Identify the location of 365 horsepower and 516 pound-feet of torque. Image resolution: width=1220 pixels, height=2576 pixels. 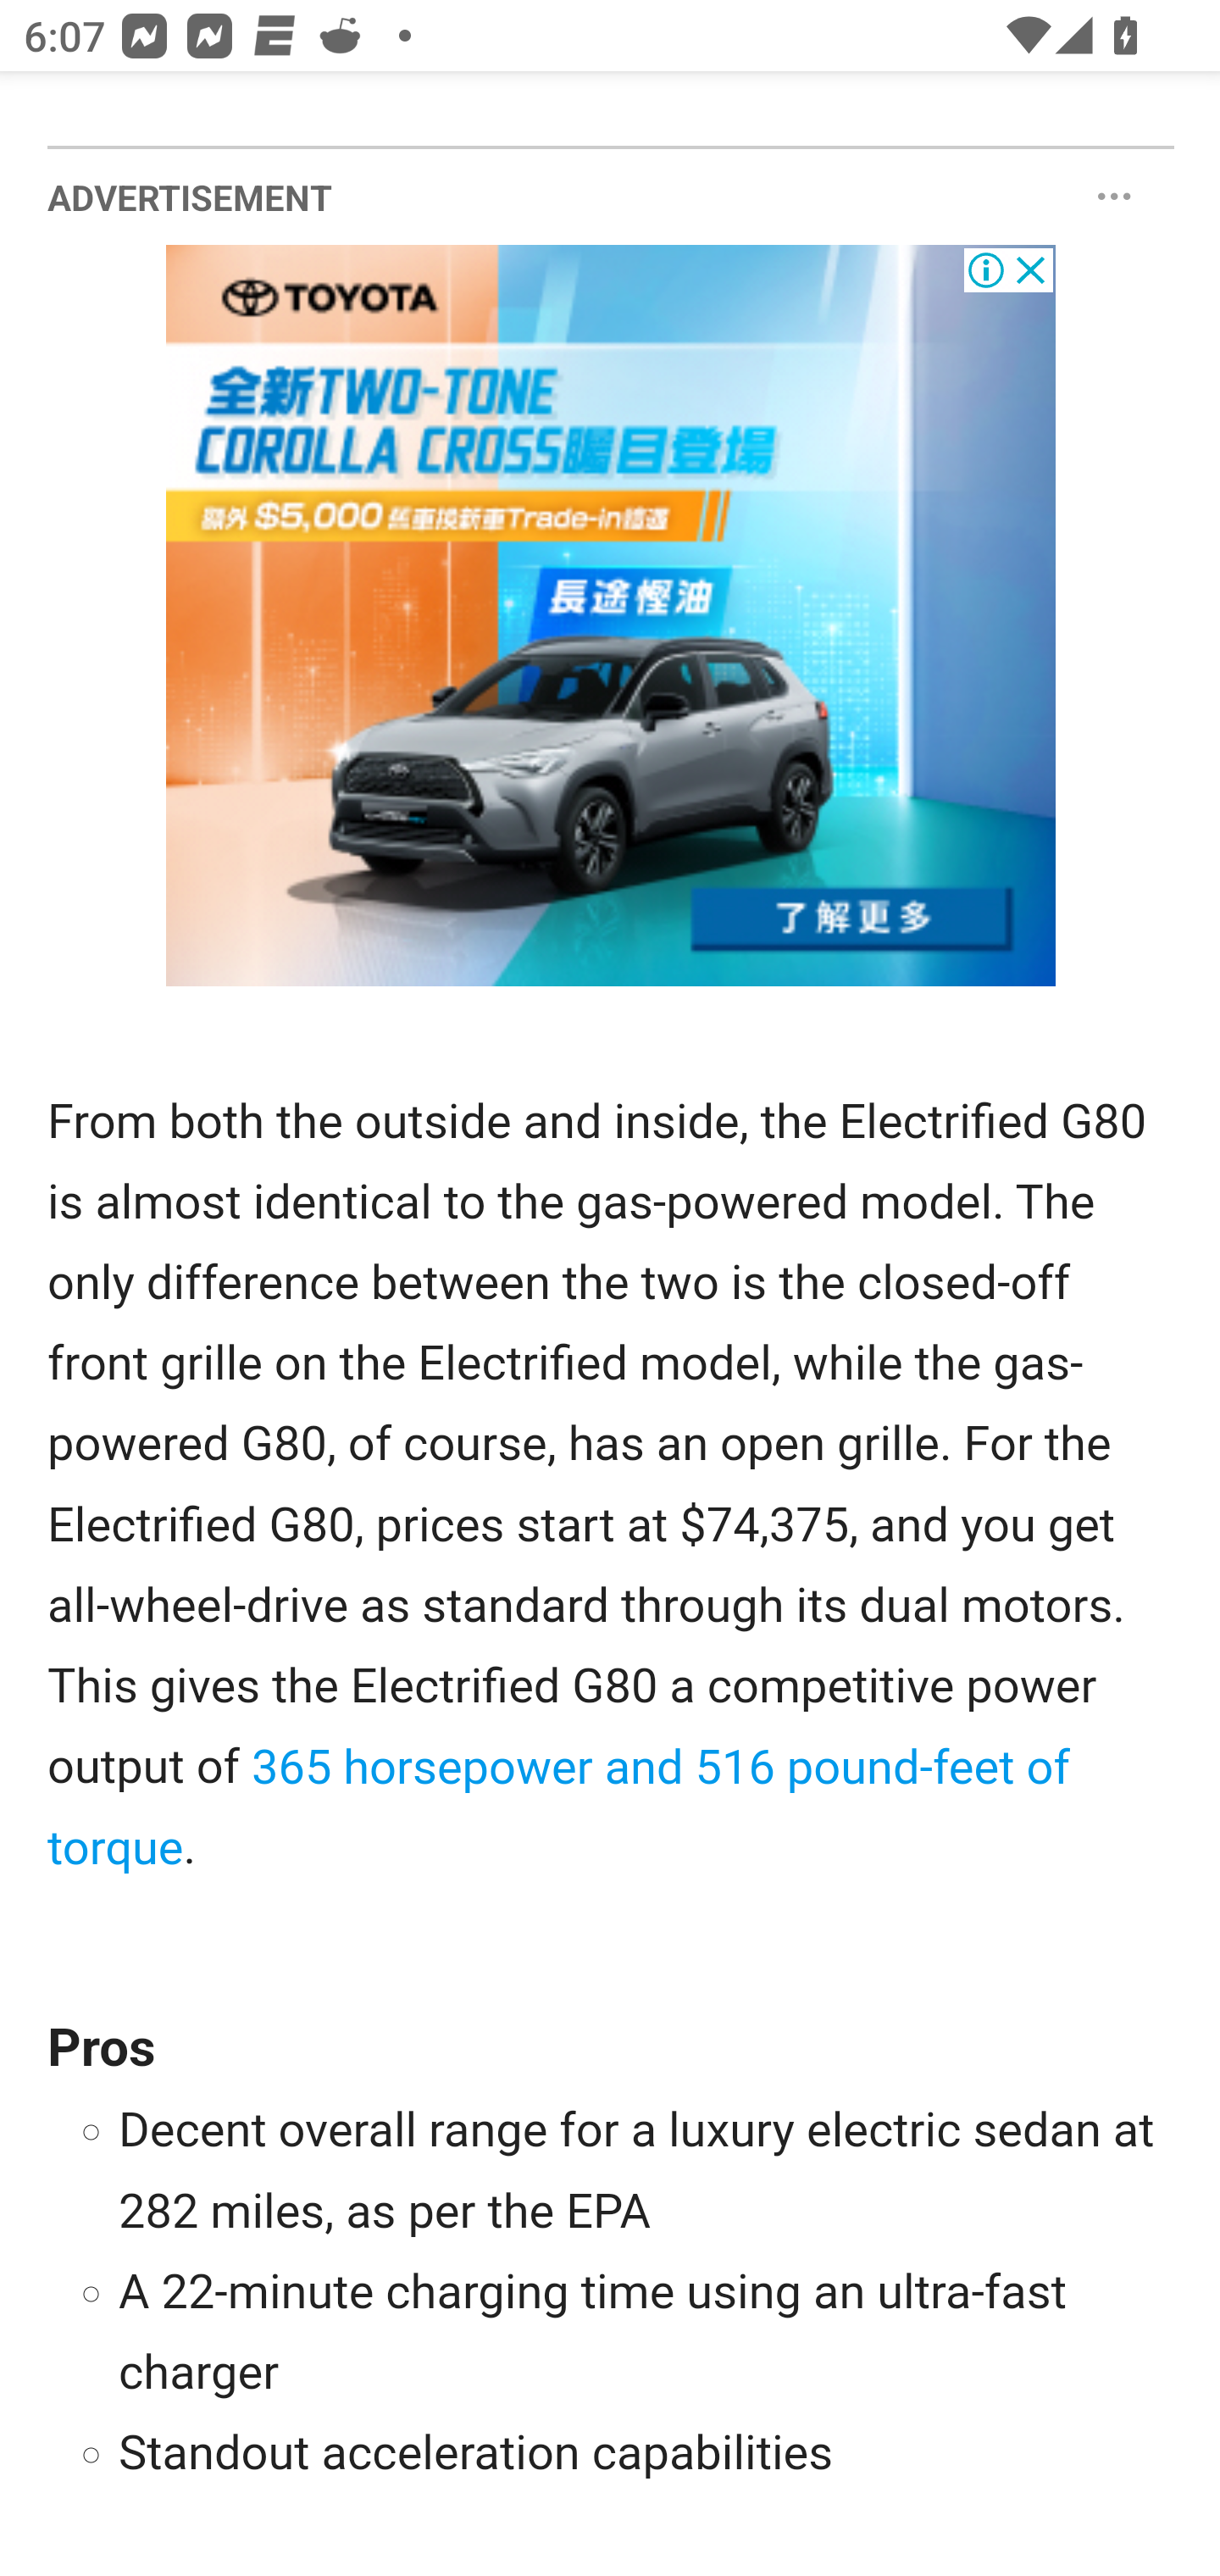
(558, 1808).